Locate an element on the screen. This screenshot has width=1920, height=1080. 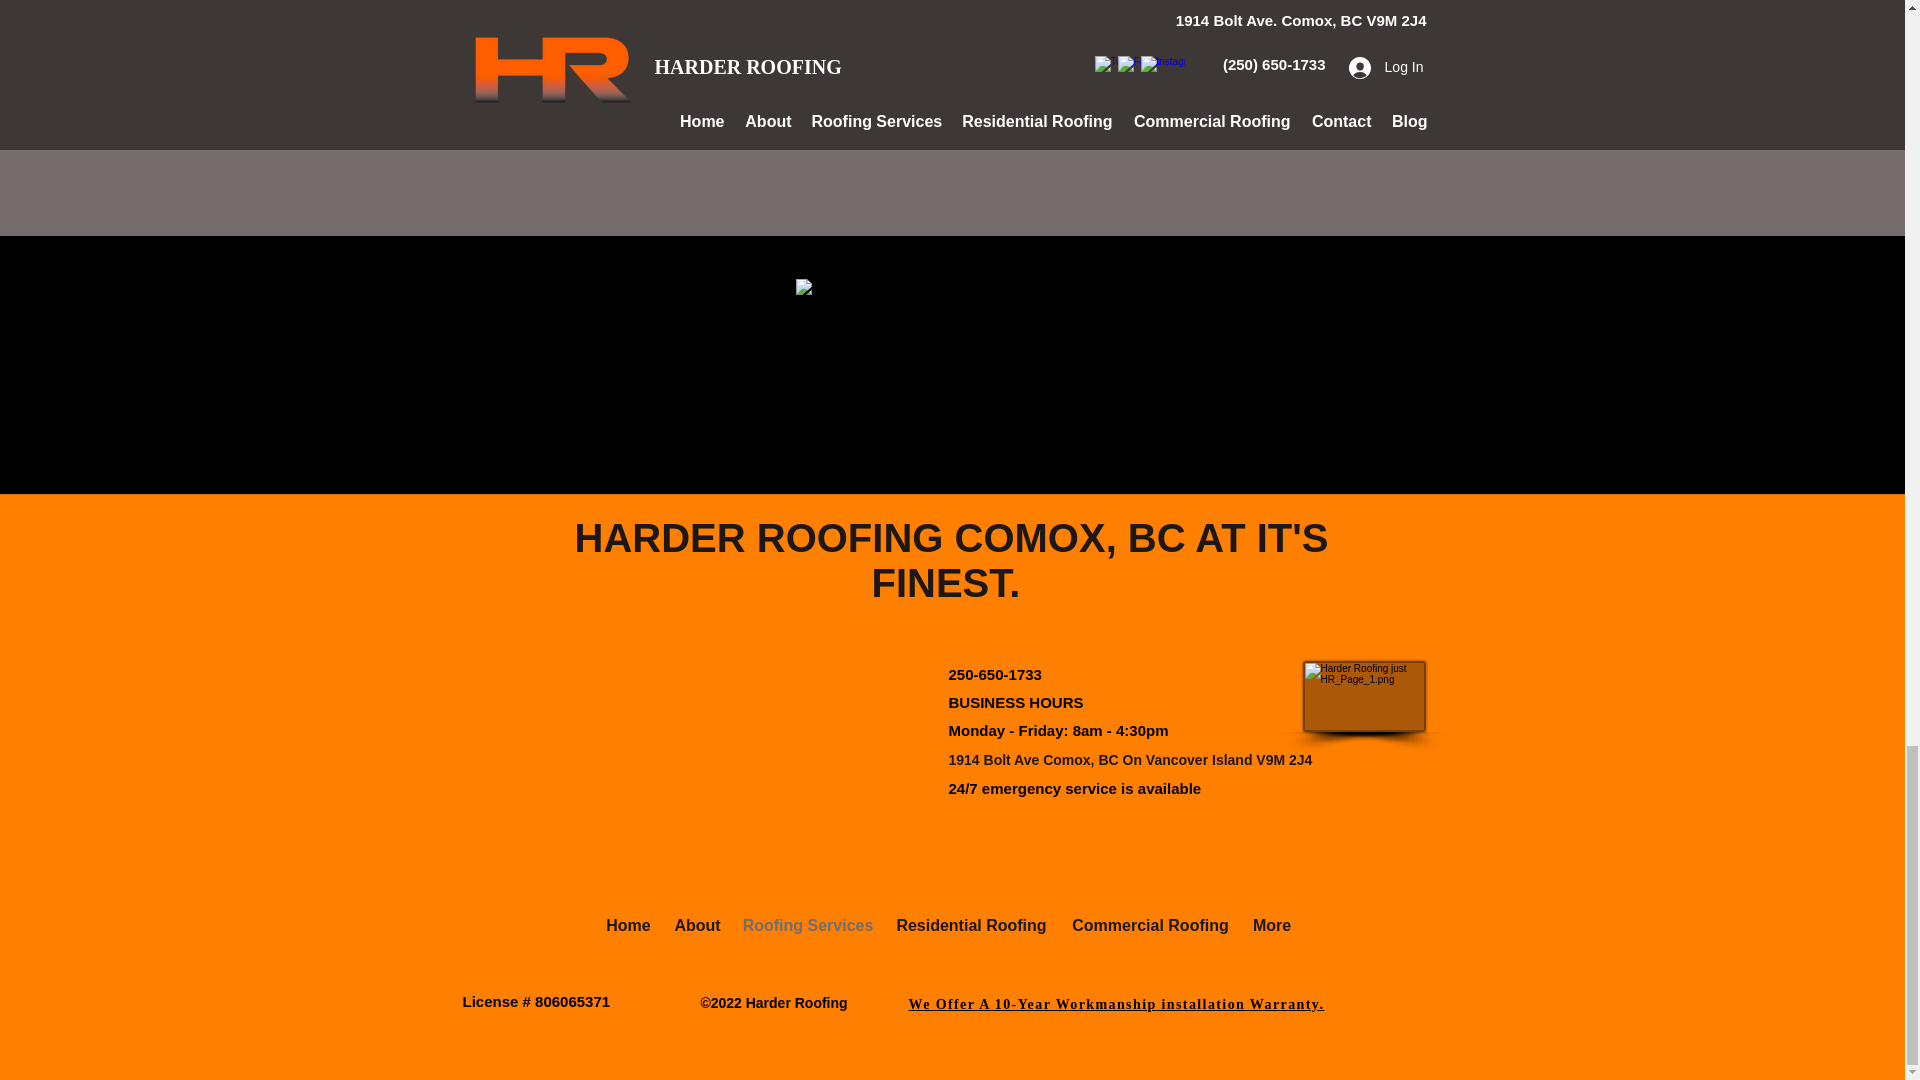
Home is located at coordinates (628, 926).